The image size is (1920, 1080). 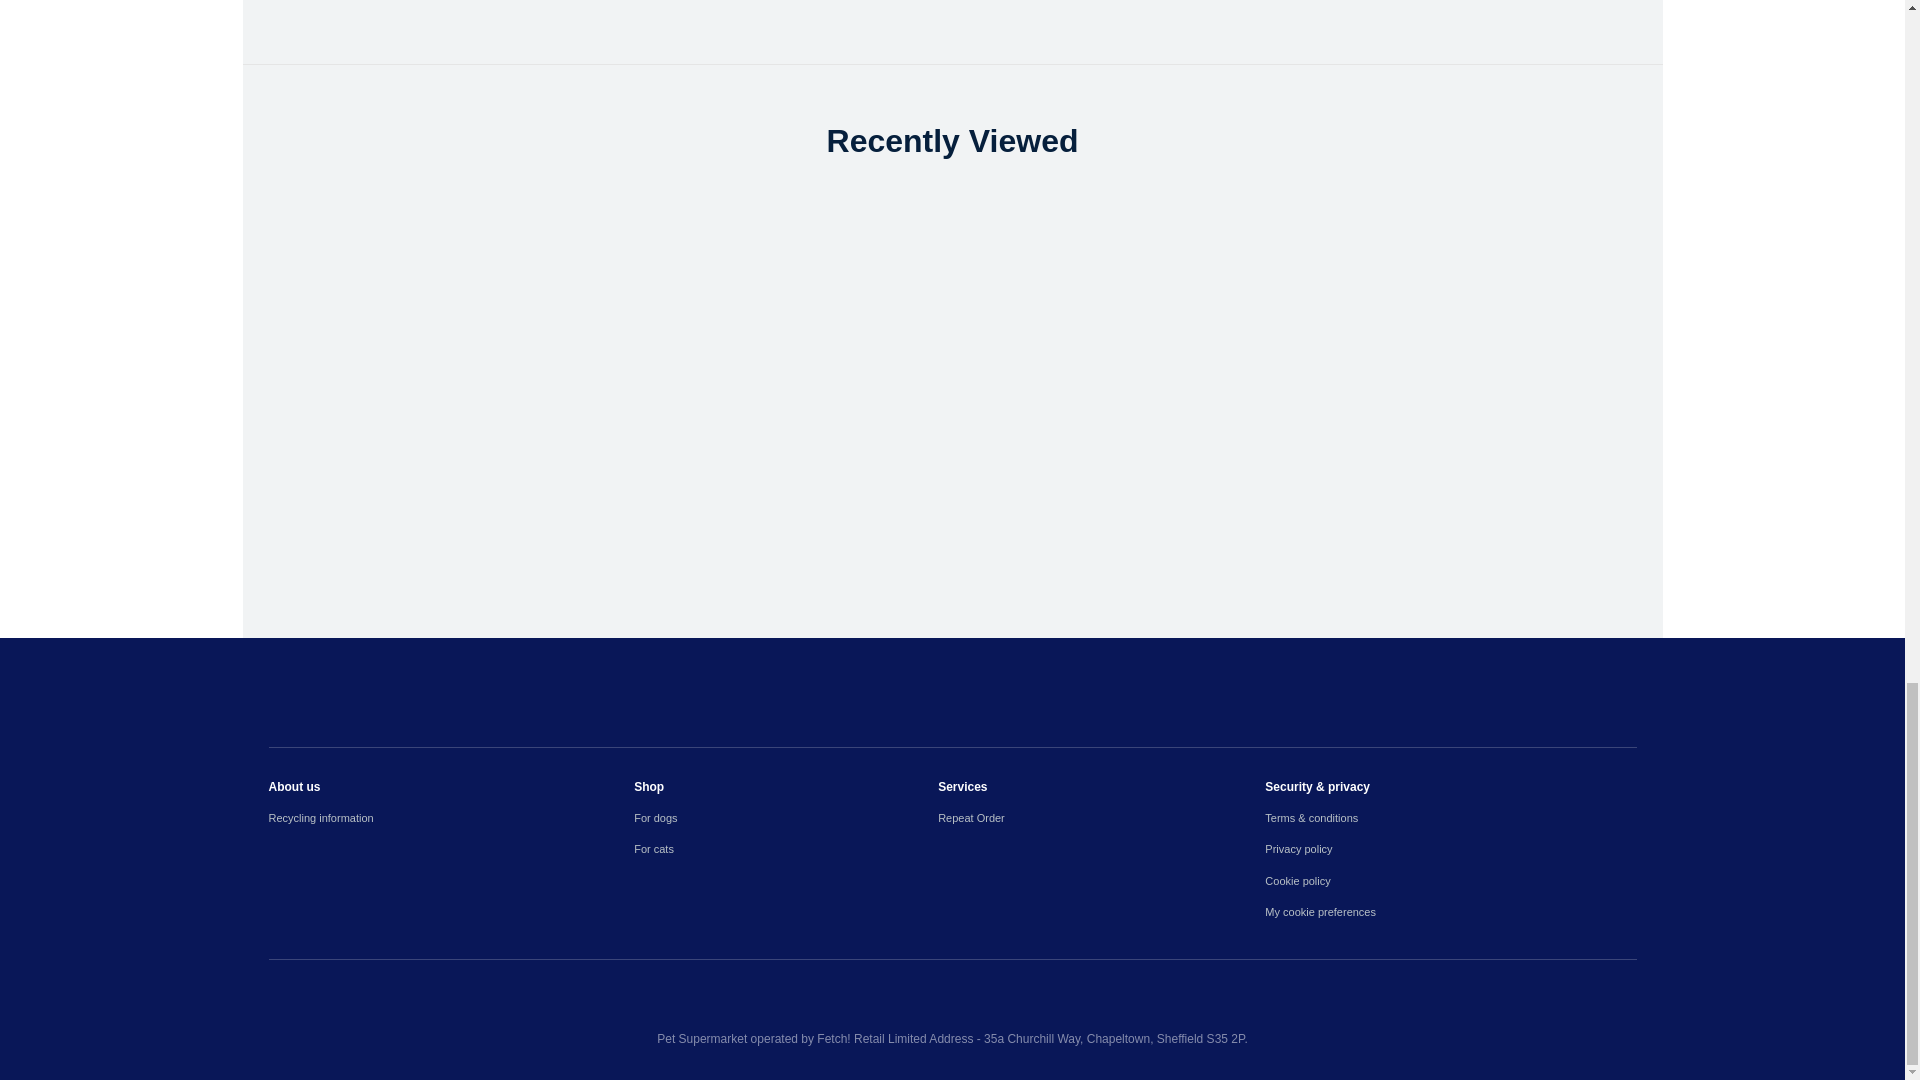 What do you see at coordinates (1102, 818) in the screenshot?
I see `Repeat Order` at bounding box center [1102, 818].